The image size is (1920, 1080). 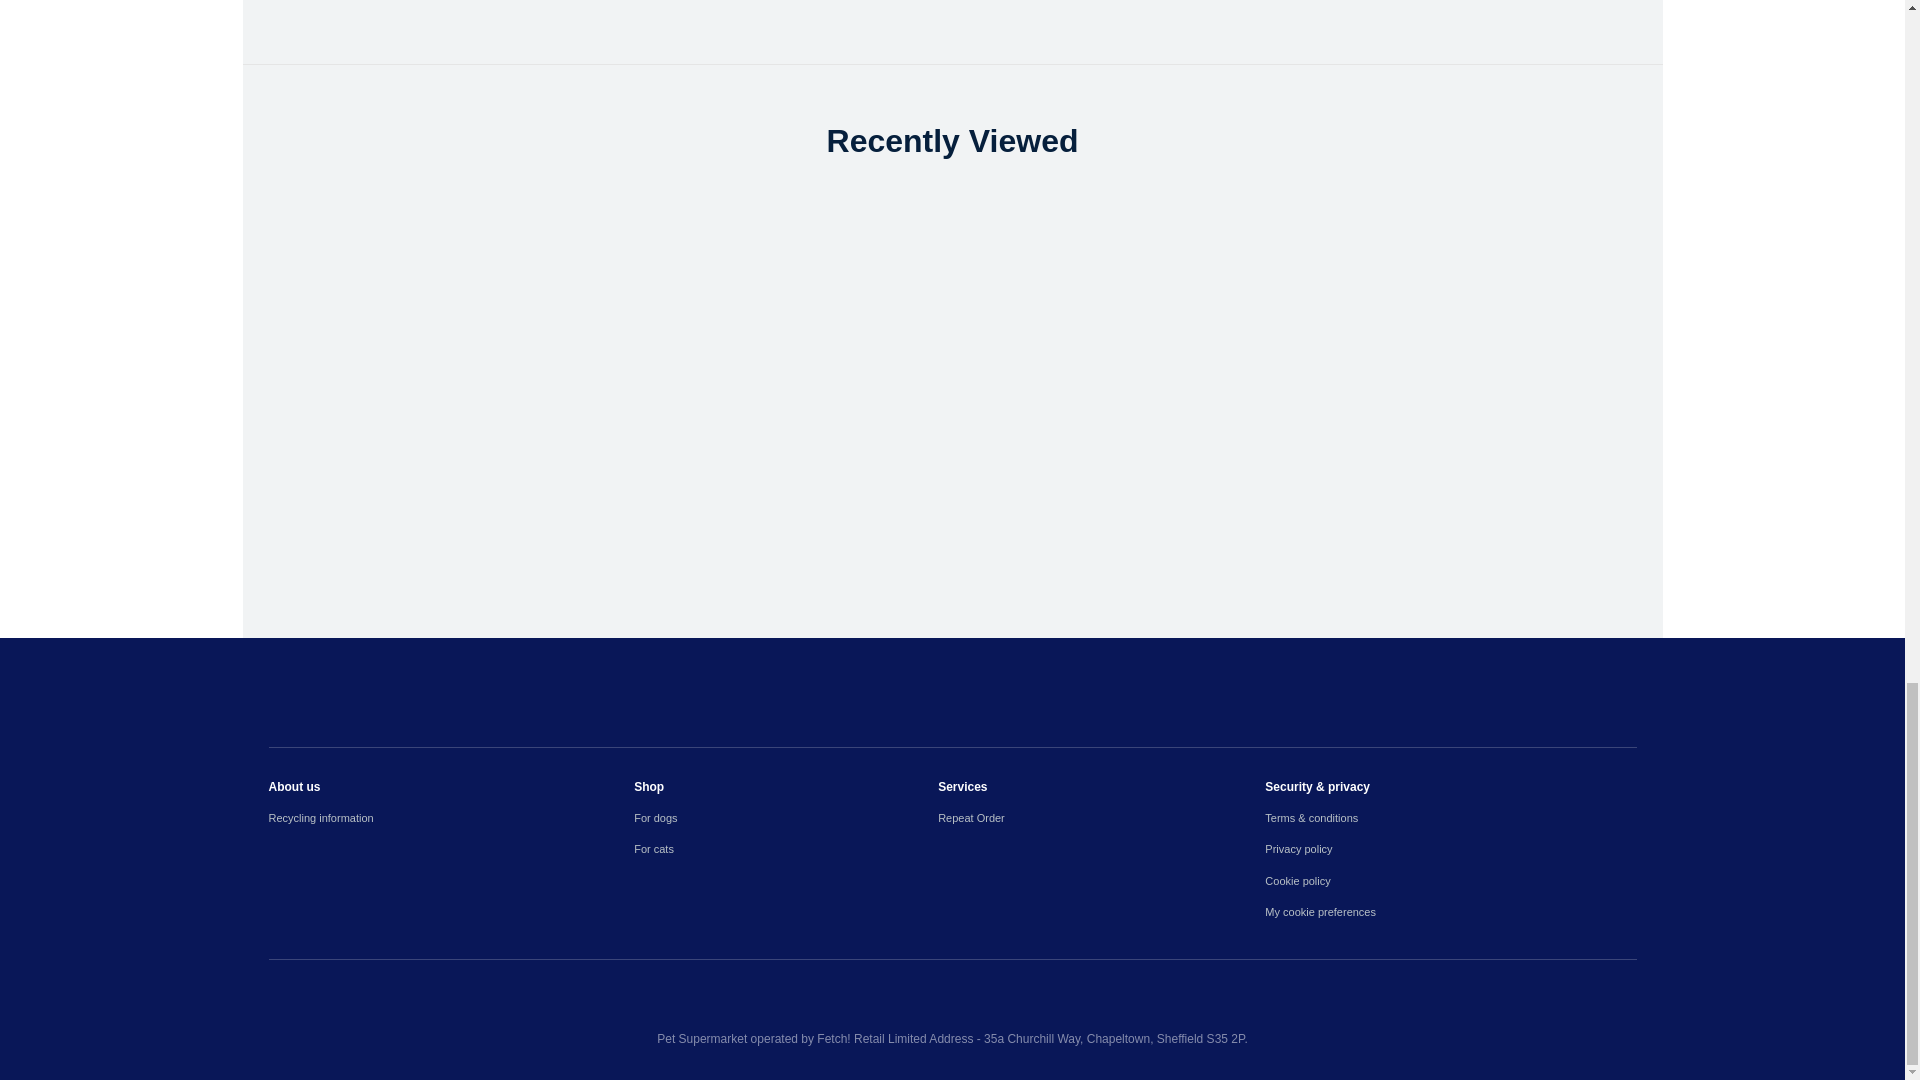 What do you see at coordinates (1102, 818) in the screenshot?
I see `Repeat Order` at bounding box center [1102, 818].